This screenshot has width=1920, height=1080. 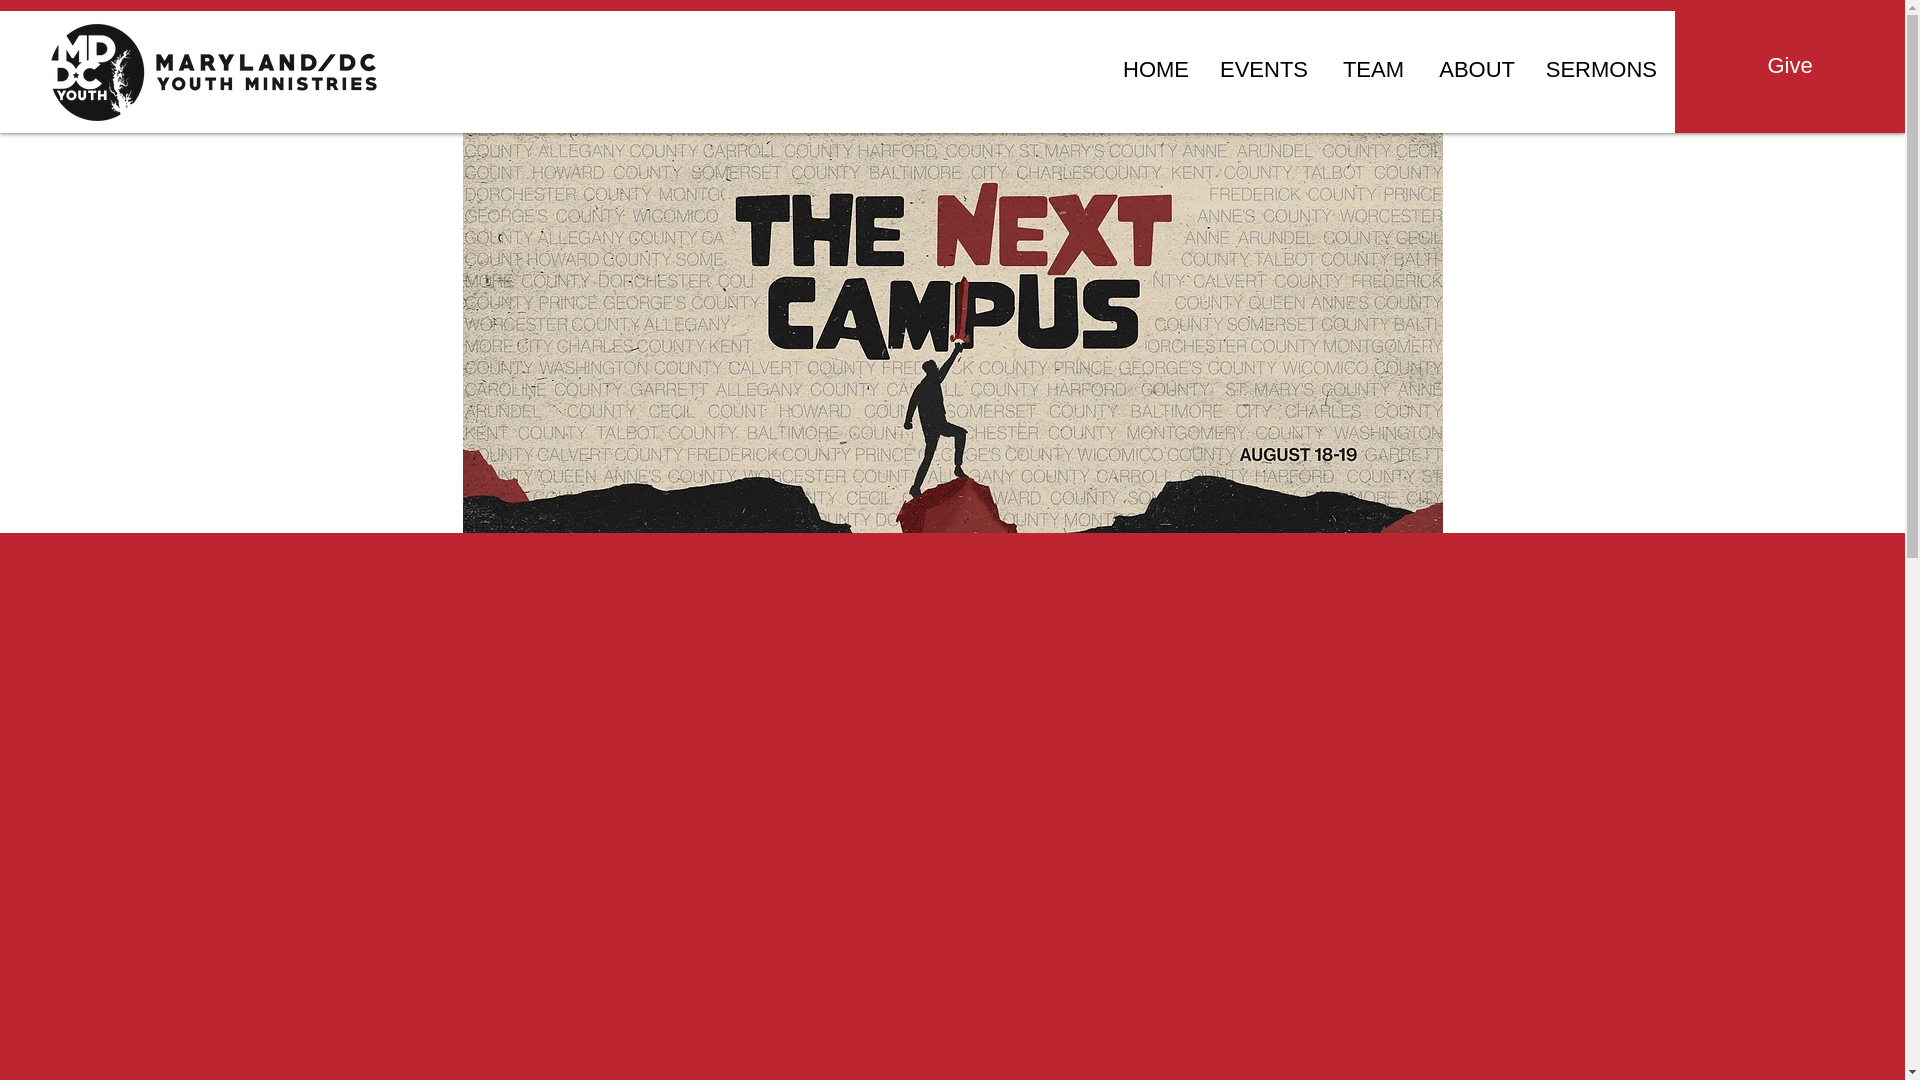 What do you see at coordinates (1474, 70) in the screenshot?
I see `ABOUT` at bounding box center [1474, 70].